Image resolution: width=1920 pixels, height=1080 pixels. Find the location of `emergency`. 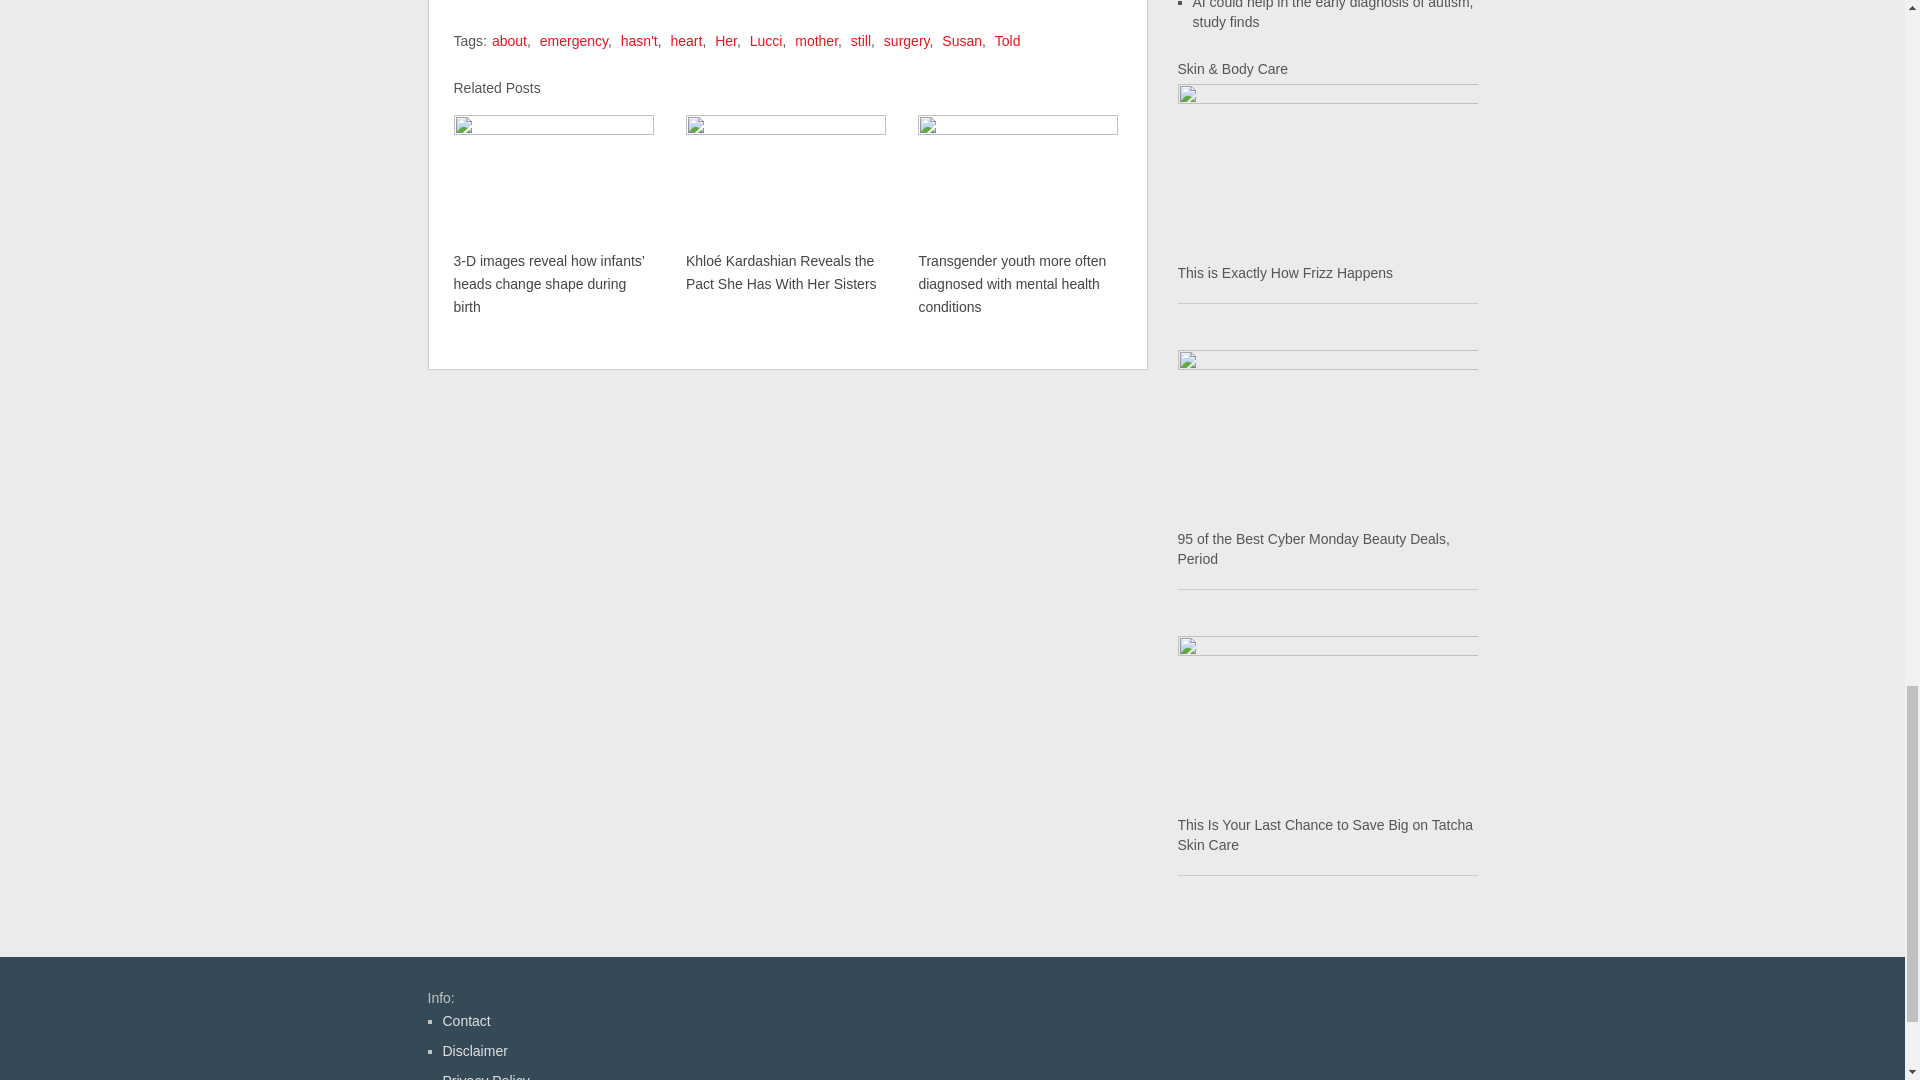

emergency is located at coordinates (574, 40).